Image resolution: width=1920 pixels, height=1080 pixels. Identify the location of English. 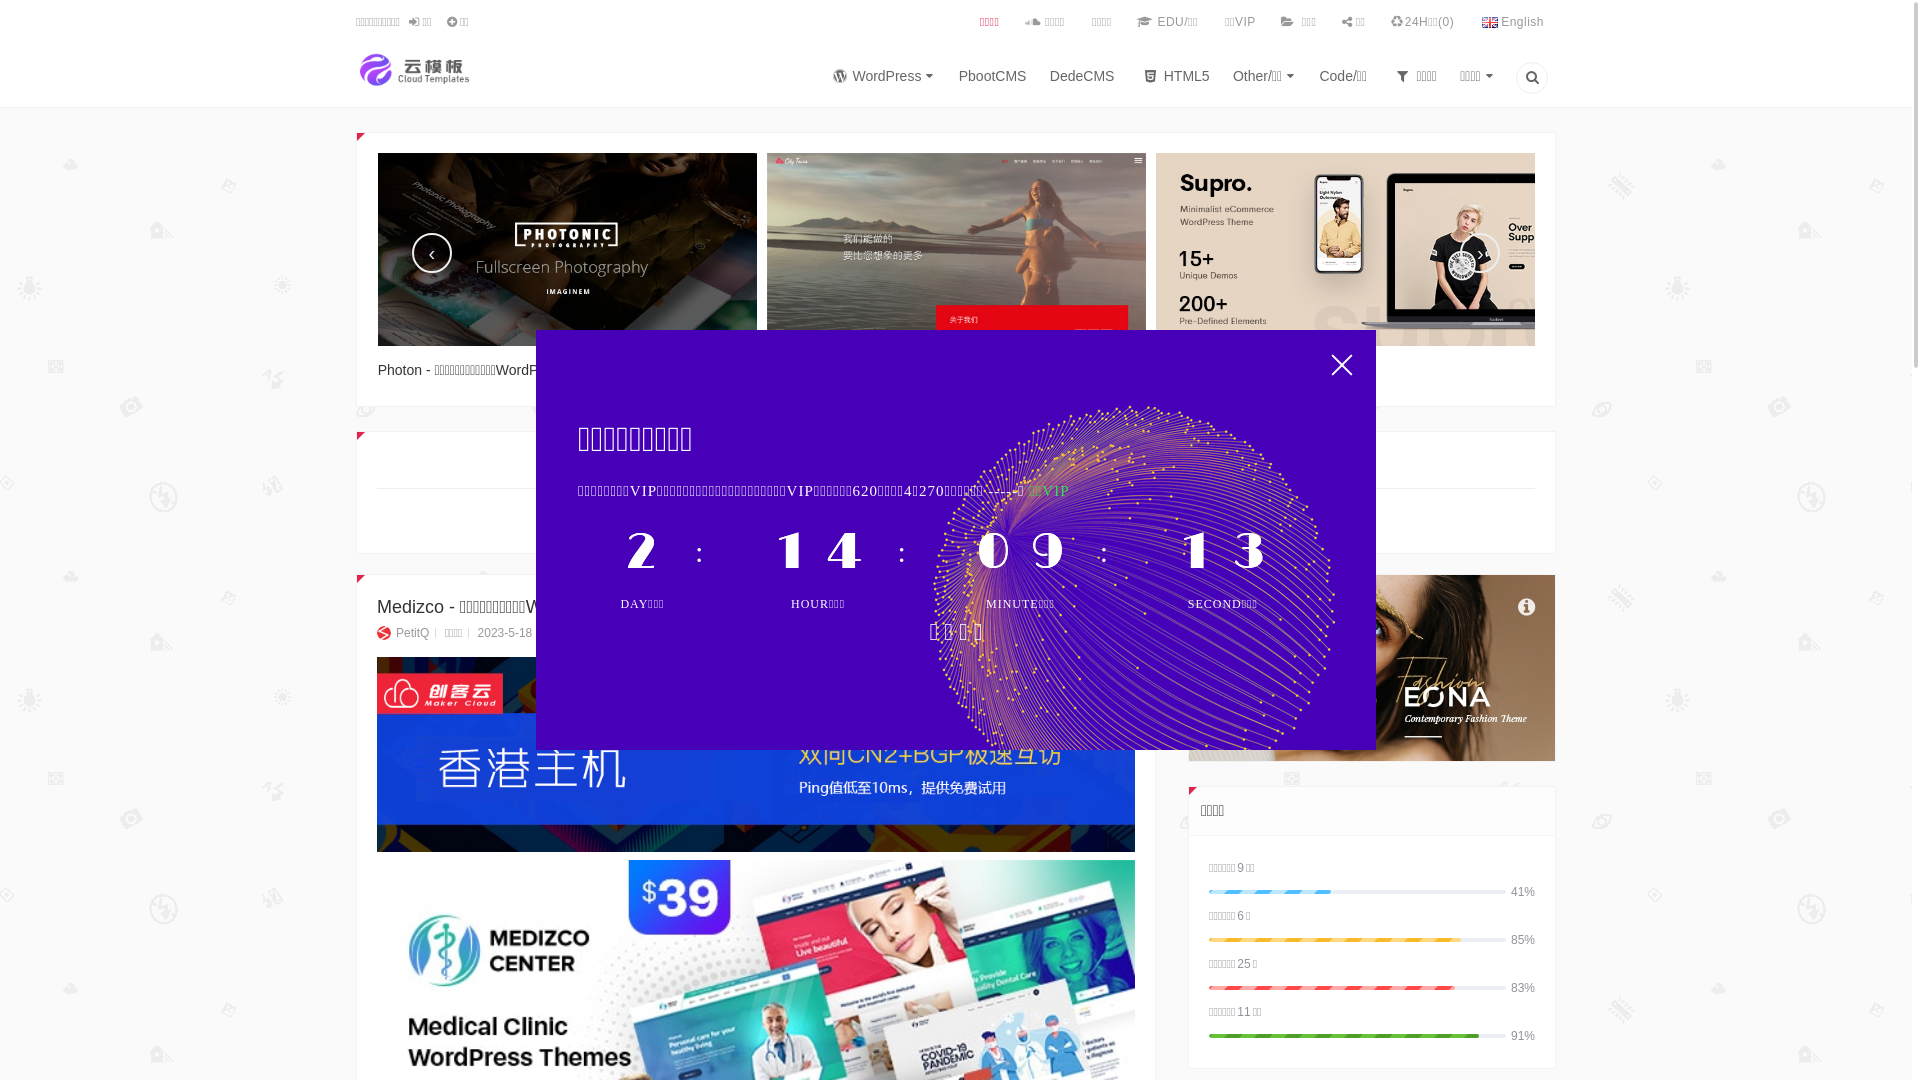
(1513, 22).